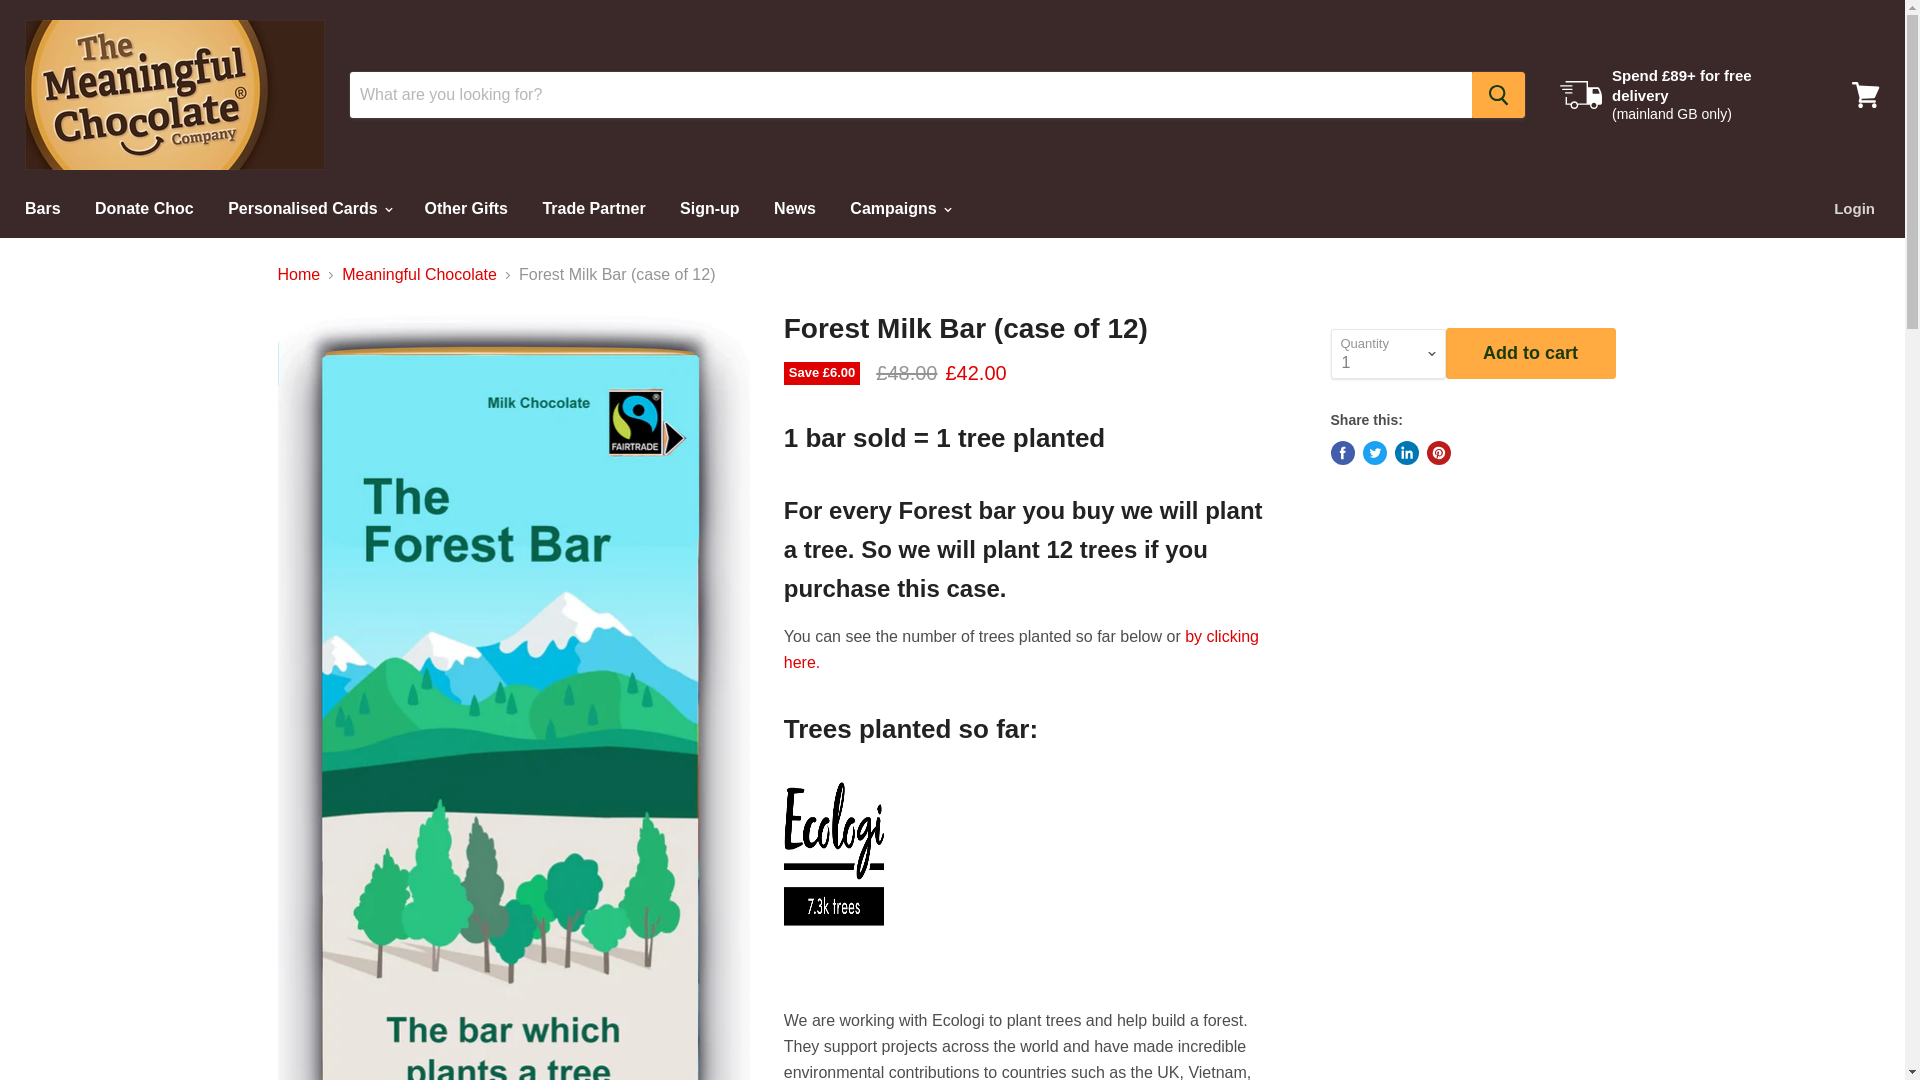 This screenshot has width=1920, height=1080. Describe the element at coordinates (709, 208) in the screenshot. I see `Sign-up` at that location.